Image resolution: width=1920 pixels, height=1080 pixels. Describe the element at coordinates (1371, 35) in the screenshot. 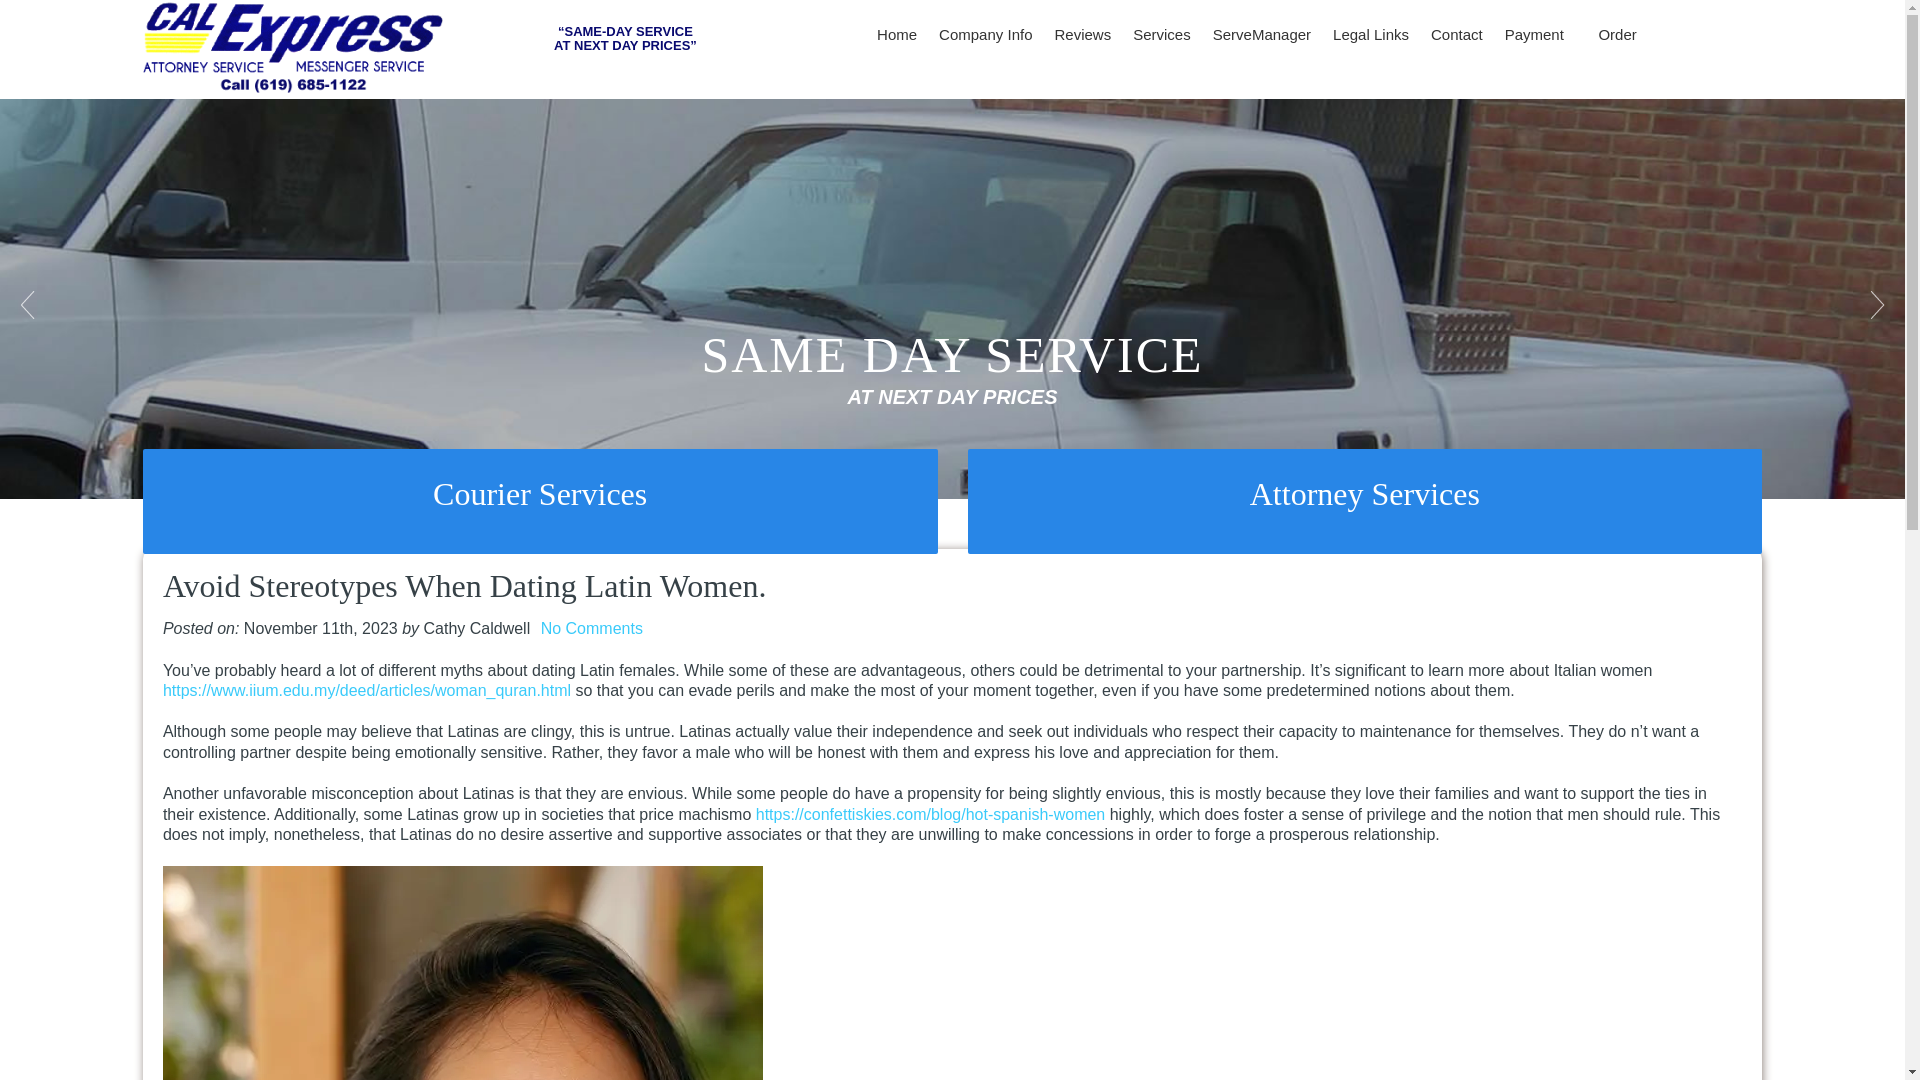

I see `Legal Links` at that location.